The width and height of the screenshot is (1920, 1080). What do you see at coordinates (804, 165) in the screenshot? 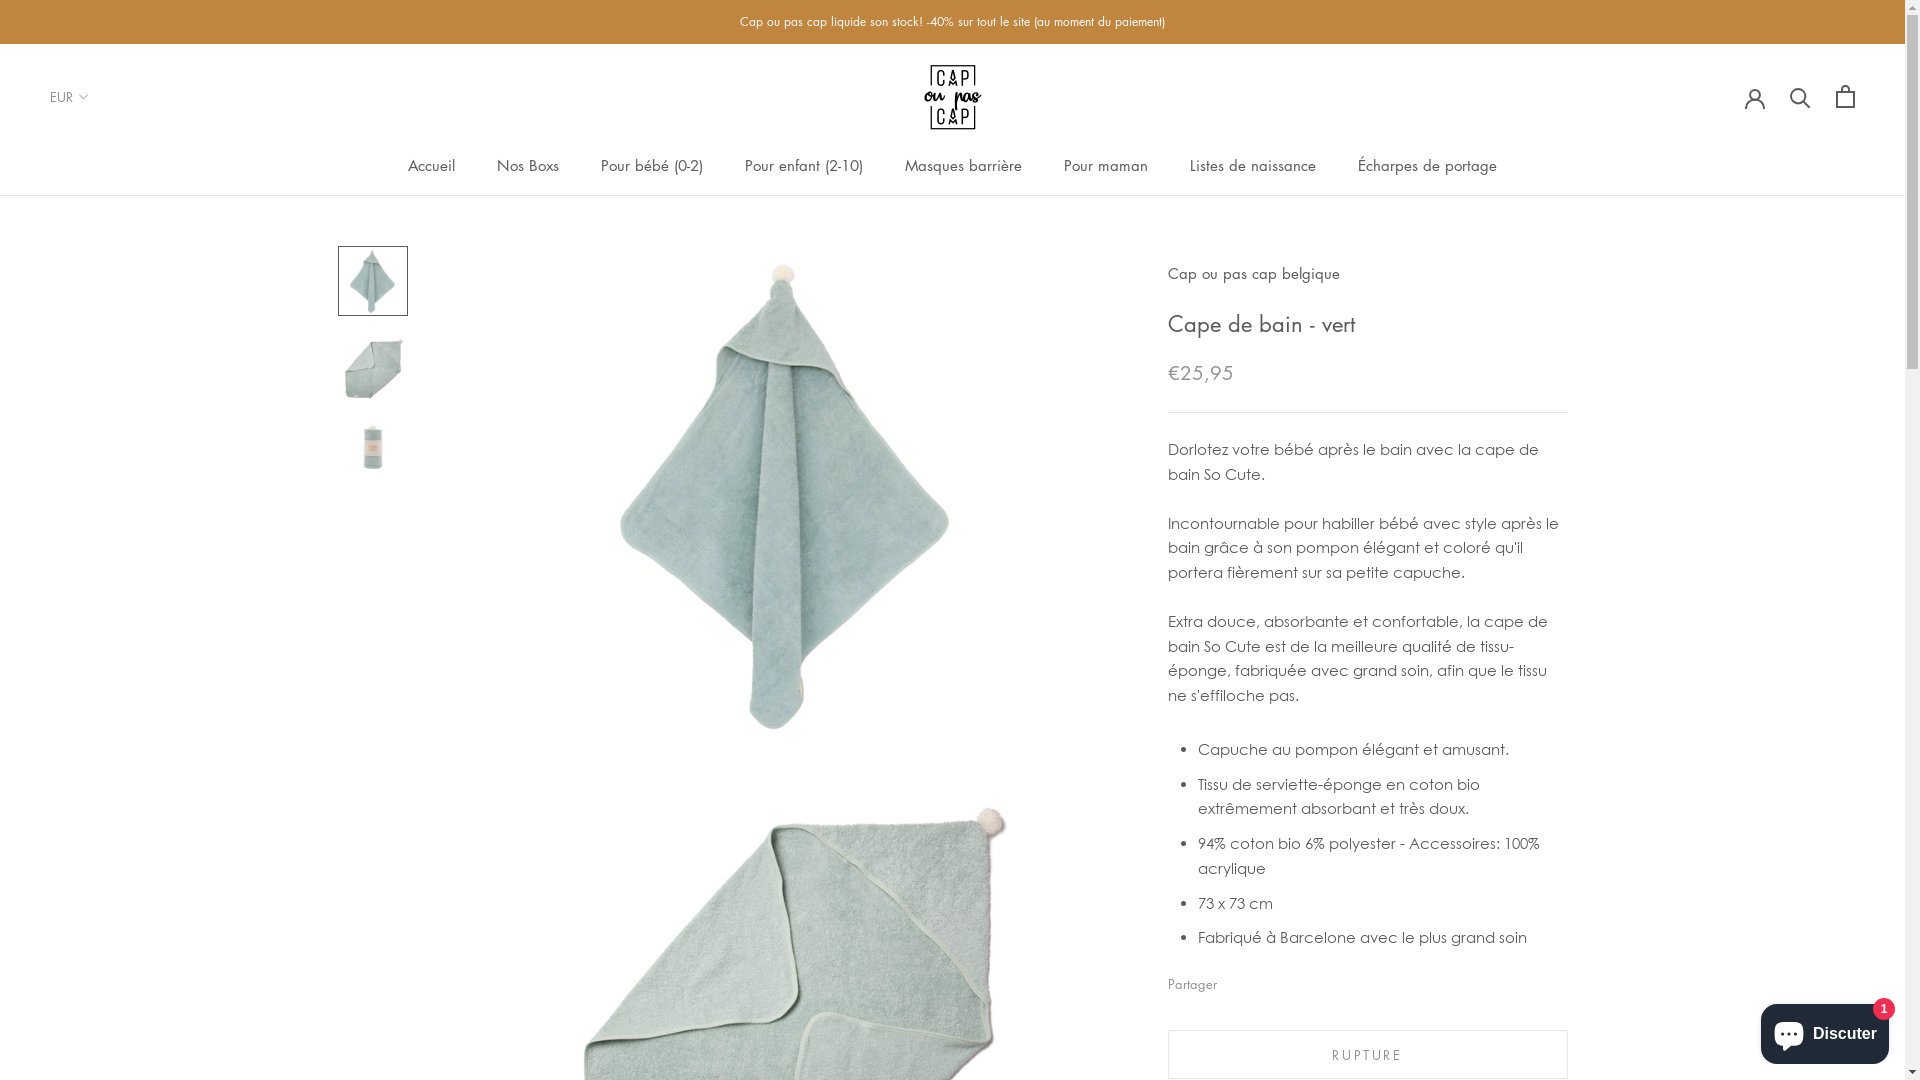
I see `Pour enfant (2-10)` at bounding box center [804, 165].